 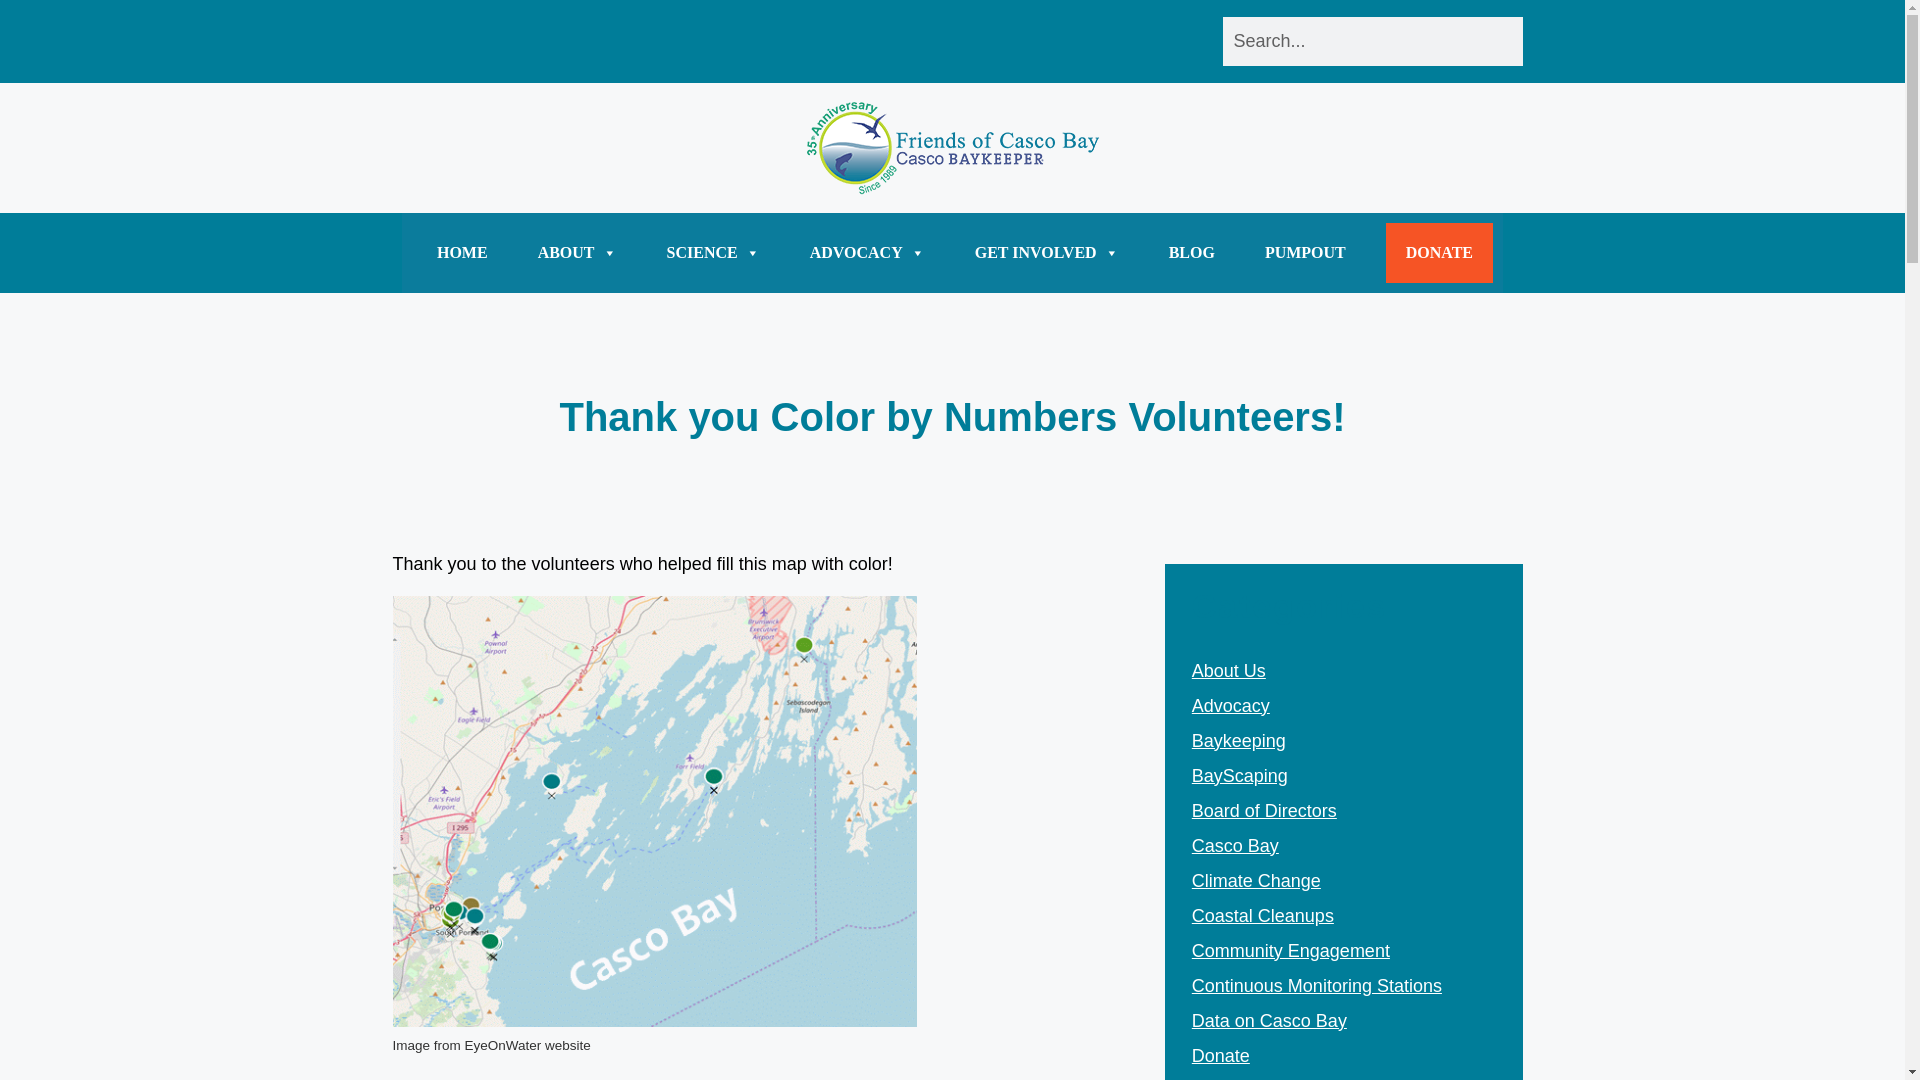 What do you see at coordinates (576, 252) in the screenshot?
I see `ABOUT` at bounding box center [576, 252].